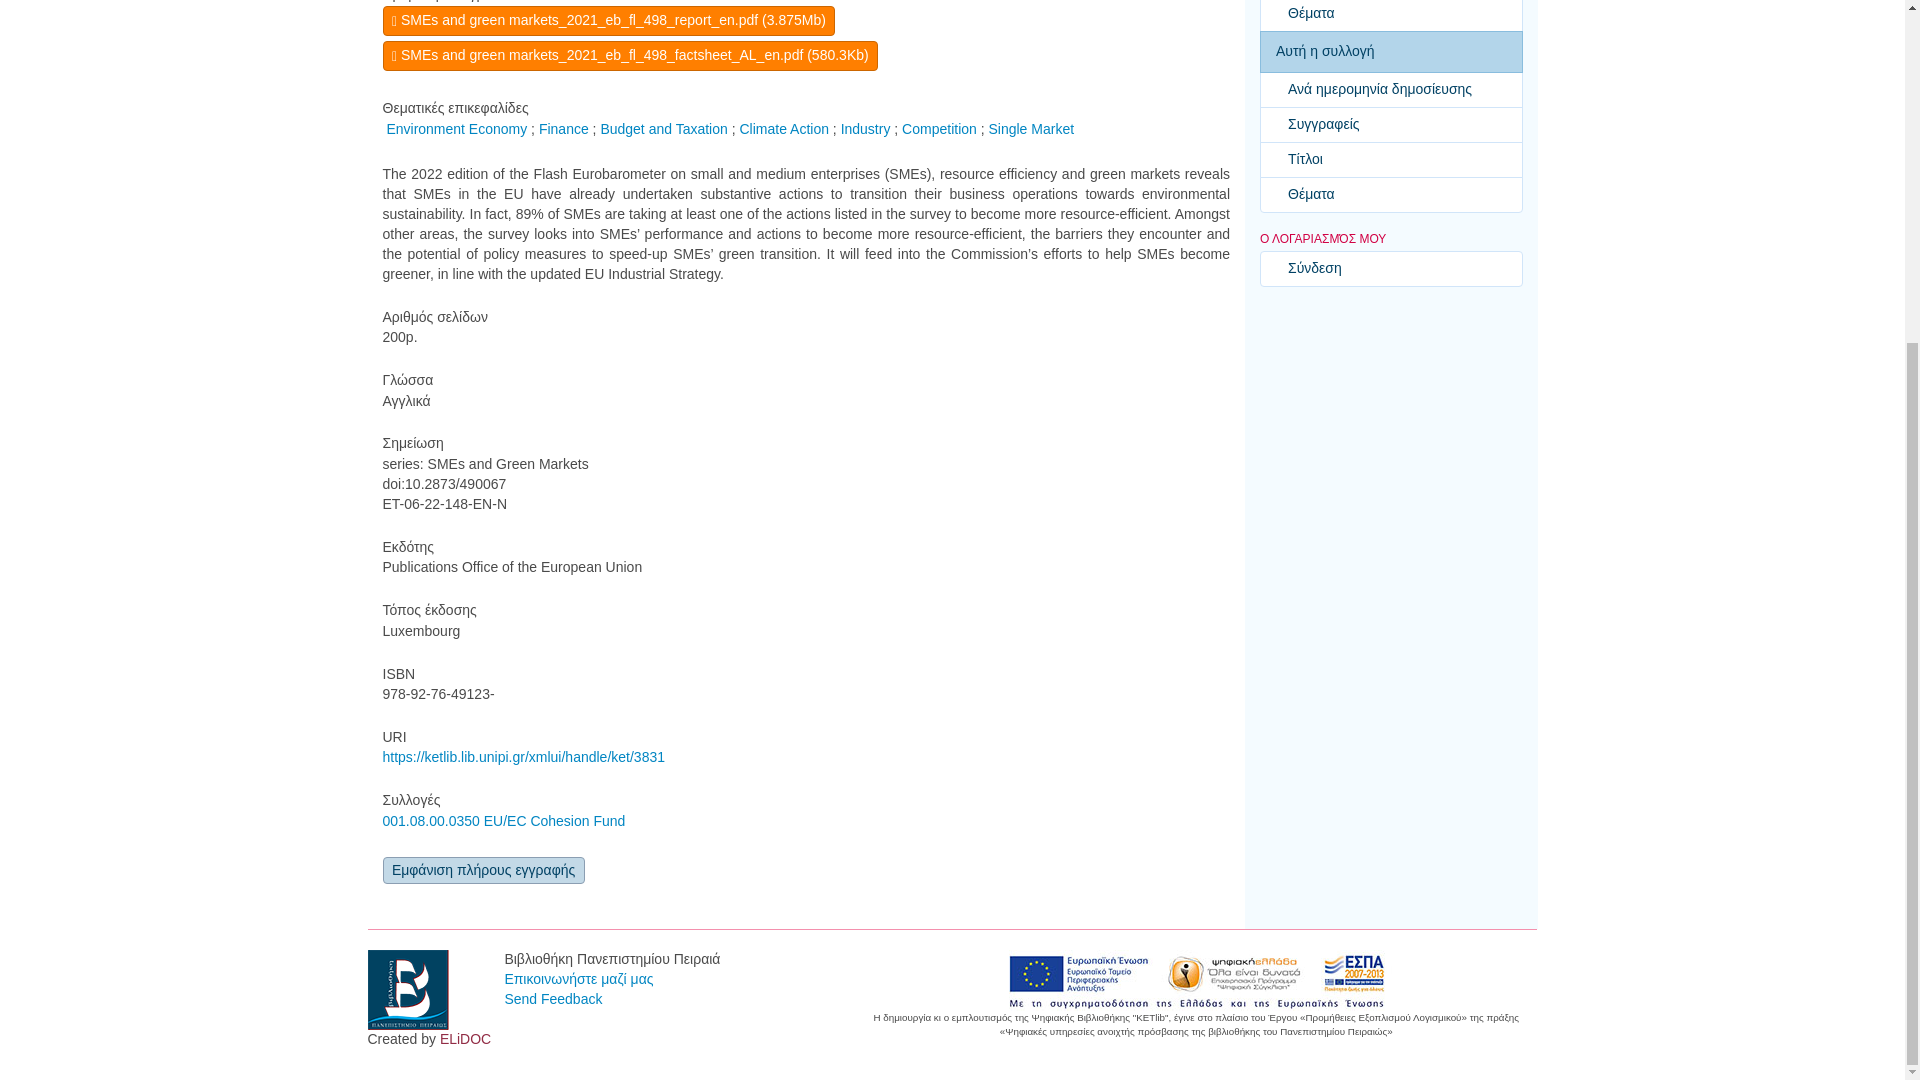 This screenshot has width=1920, height=1080. What do you see at coordinates (1030, 128) in the screenshot?
I see `Single Market` at bounding box center [1030, 128].